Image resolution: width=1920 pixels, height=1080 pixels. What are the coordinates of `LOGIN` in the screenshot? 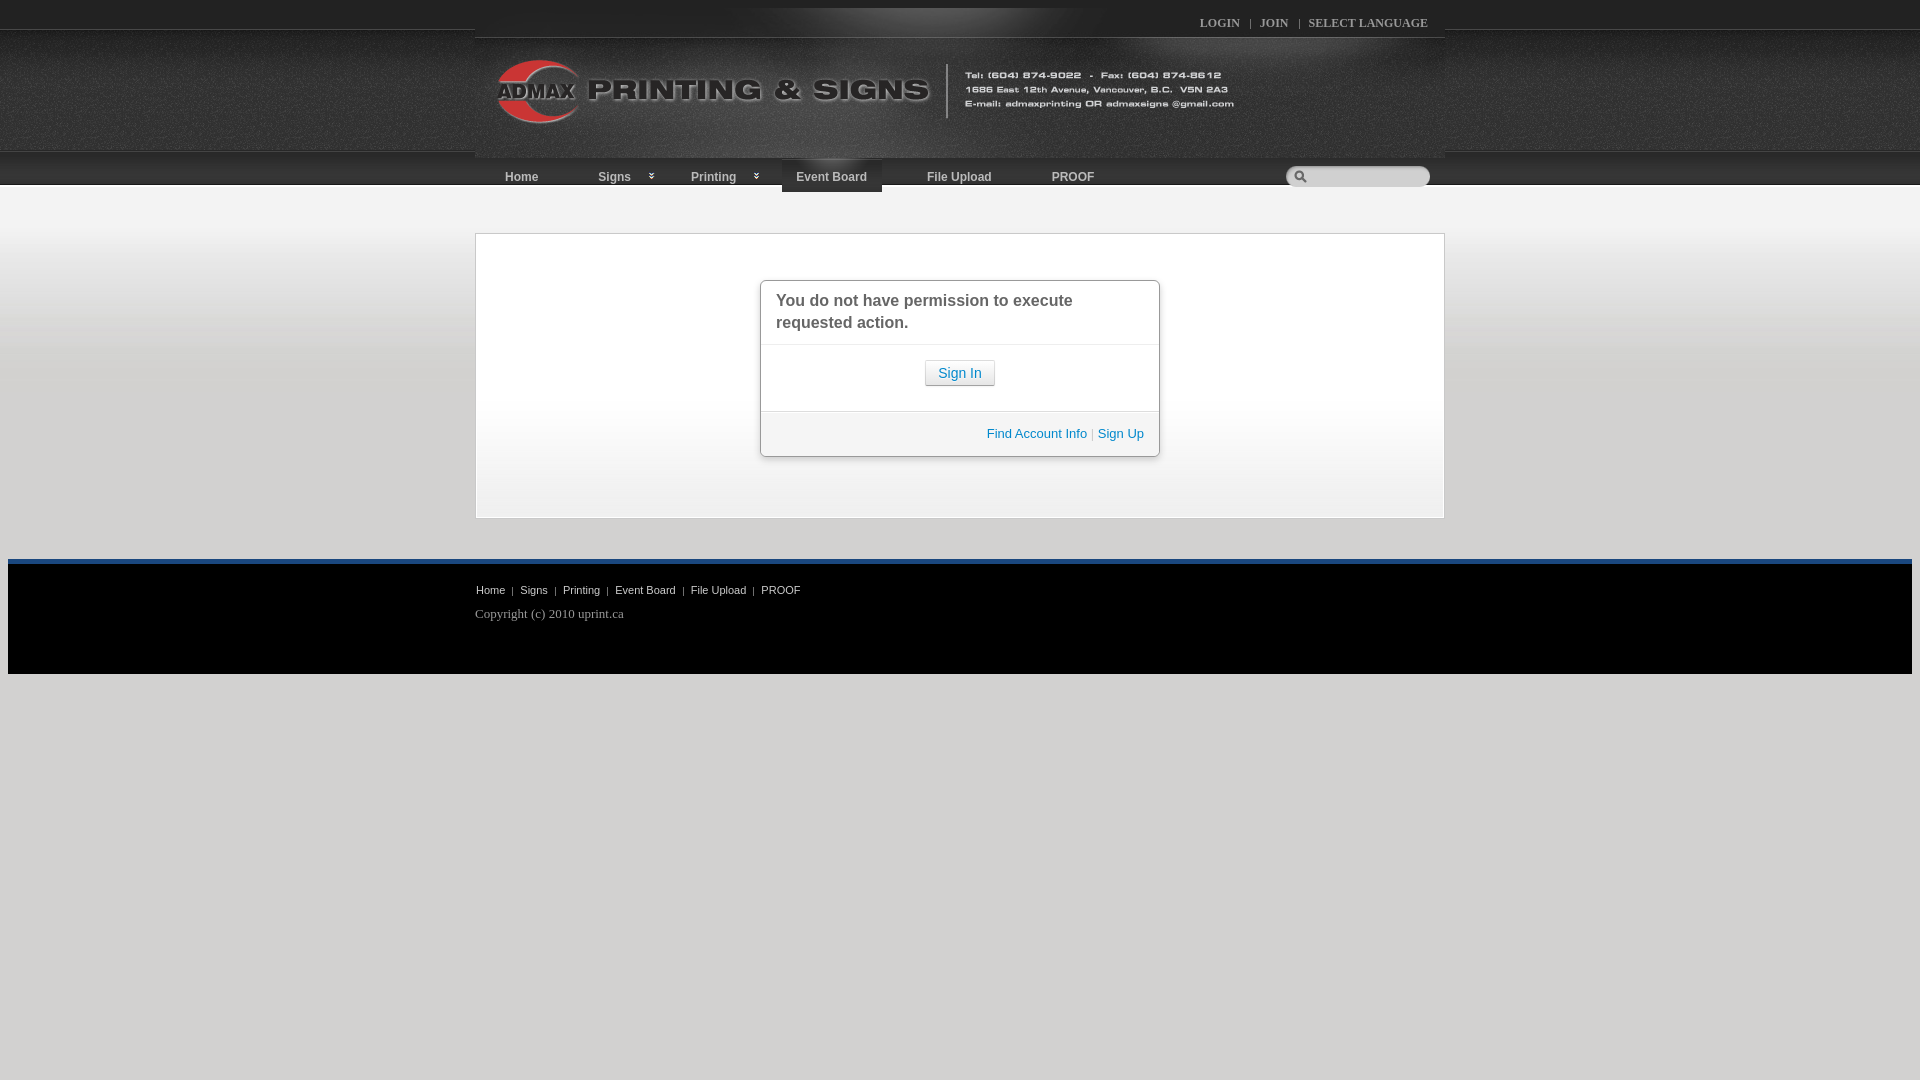 It's located at (1220, 24).